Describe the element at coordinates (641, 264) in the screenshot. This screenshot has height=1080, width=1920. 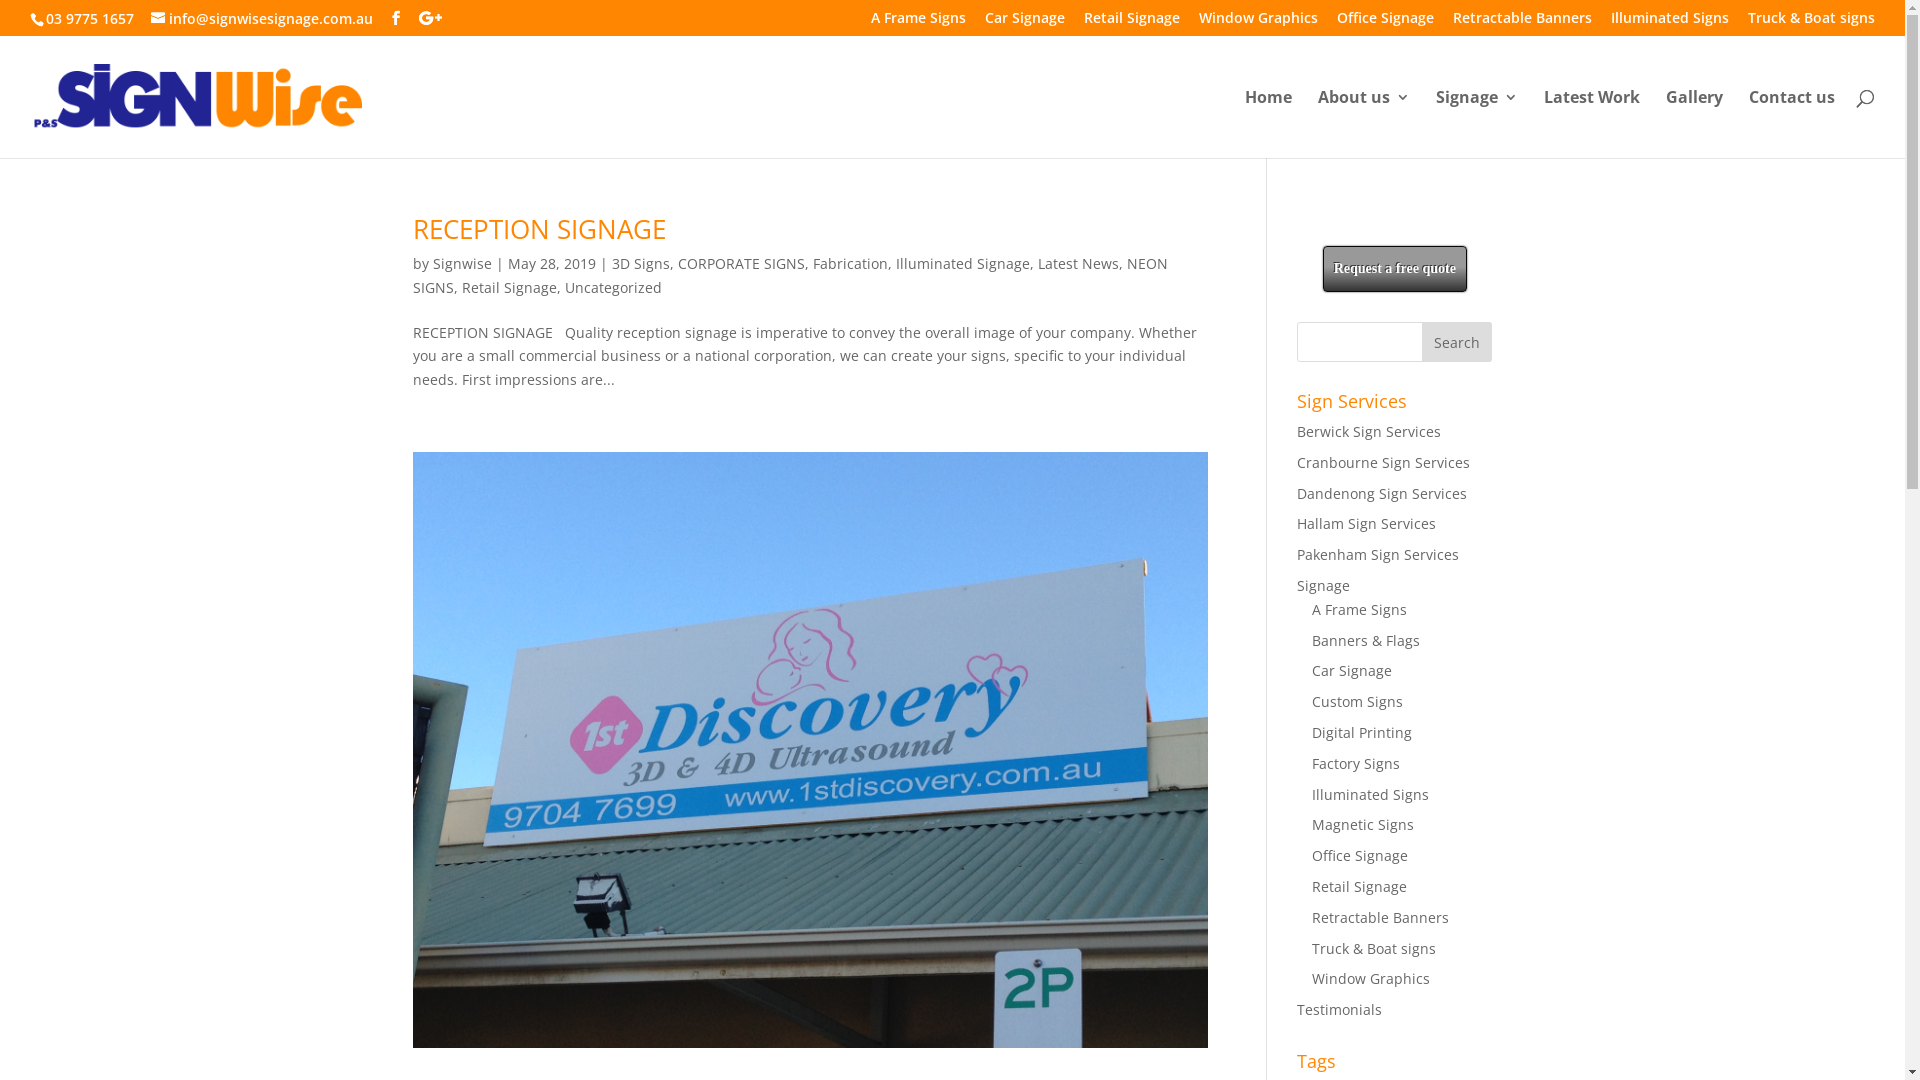
I see `3D Signs` at that location.